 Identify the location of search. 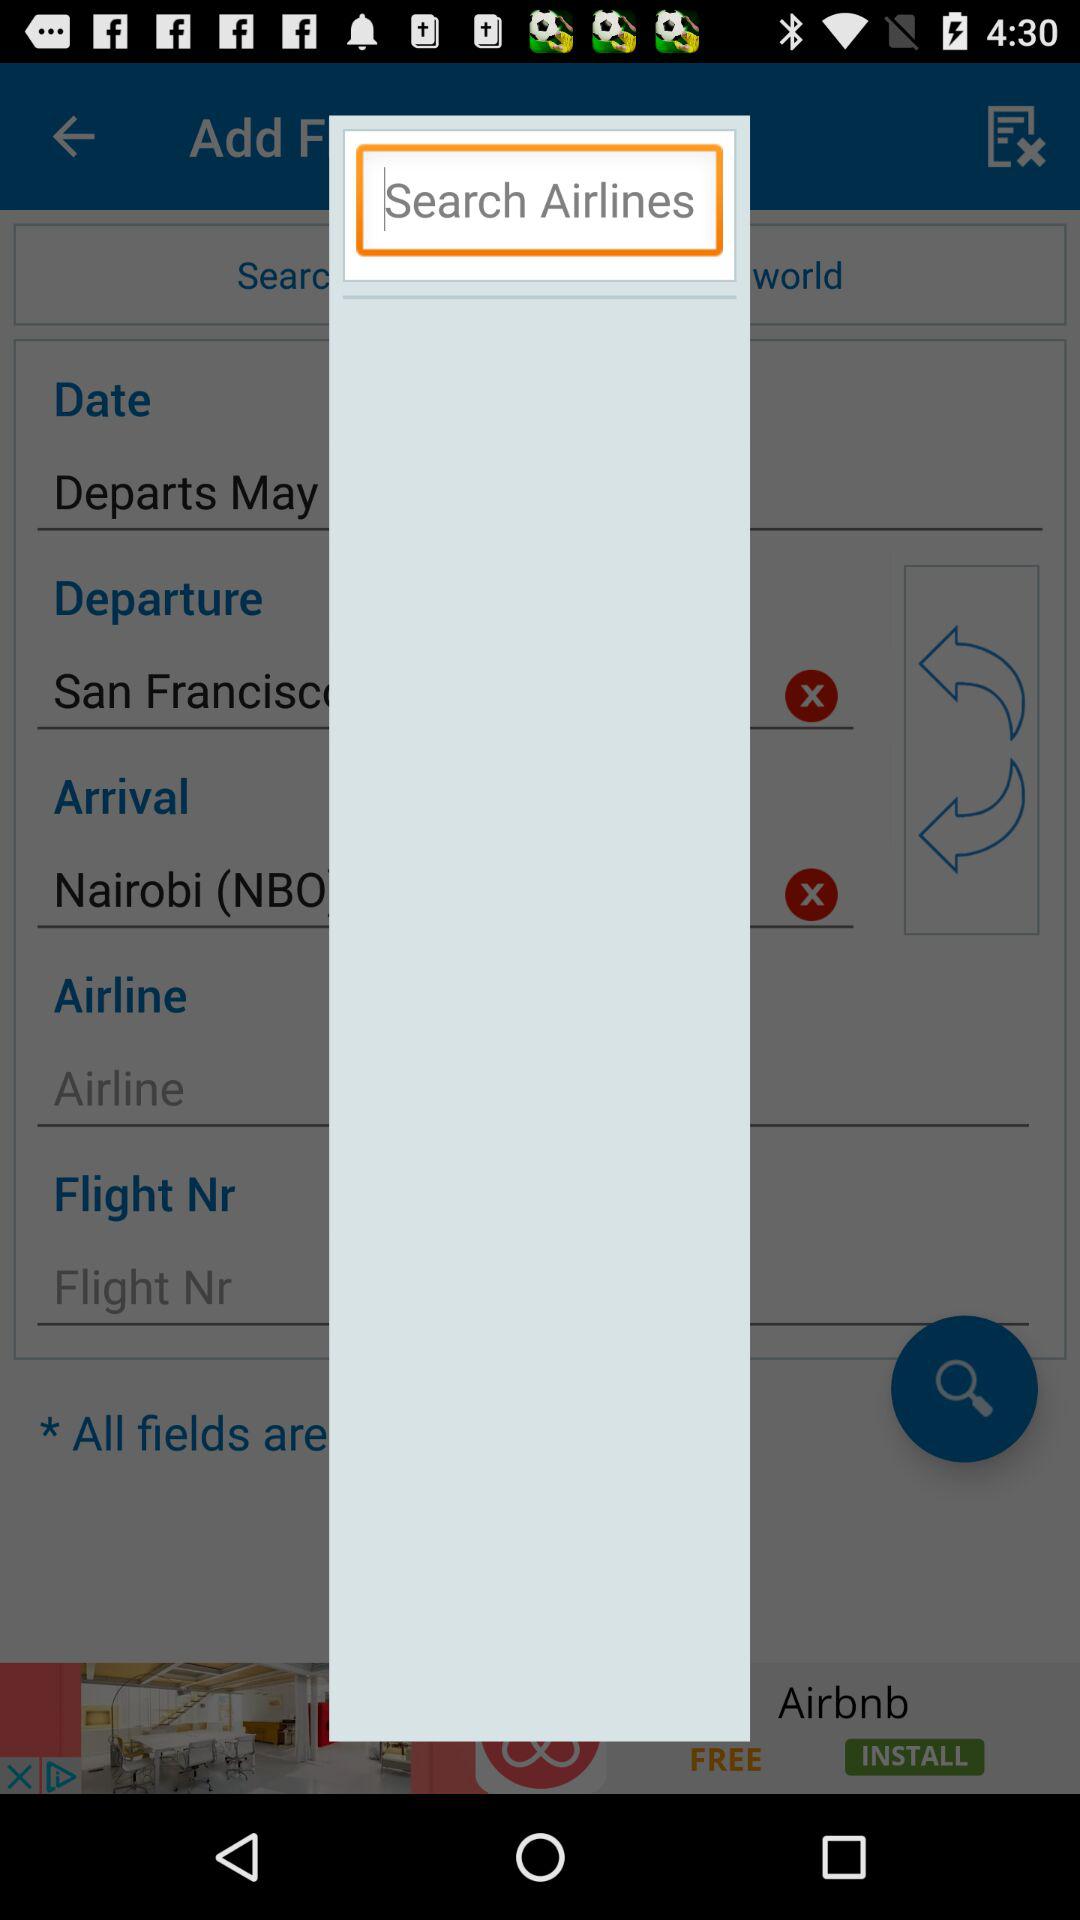
(540, 205).